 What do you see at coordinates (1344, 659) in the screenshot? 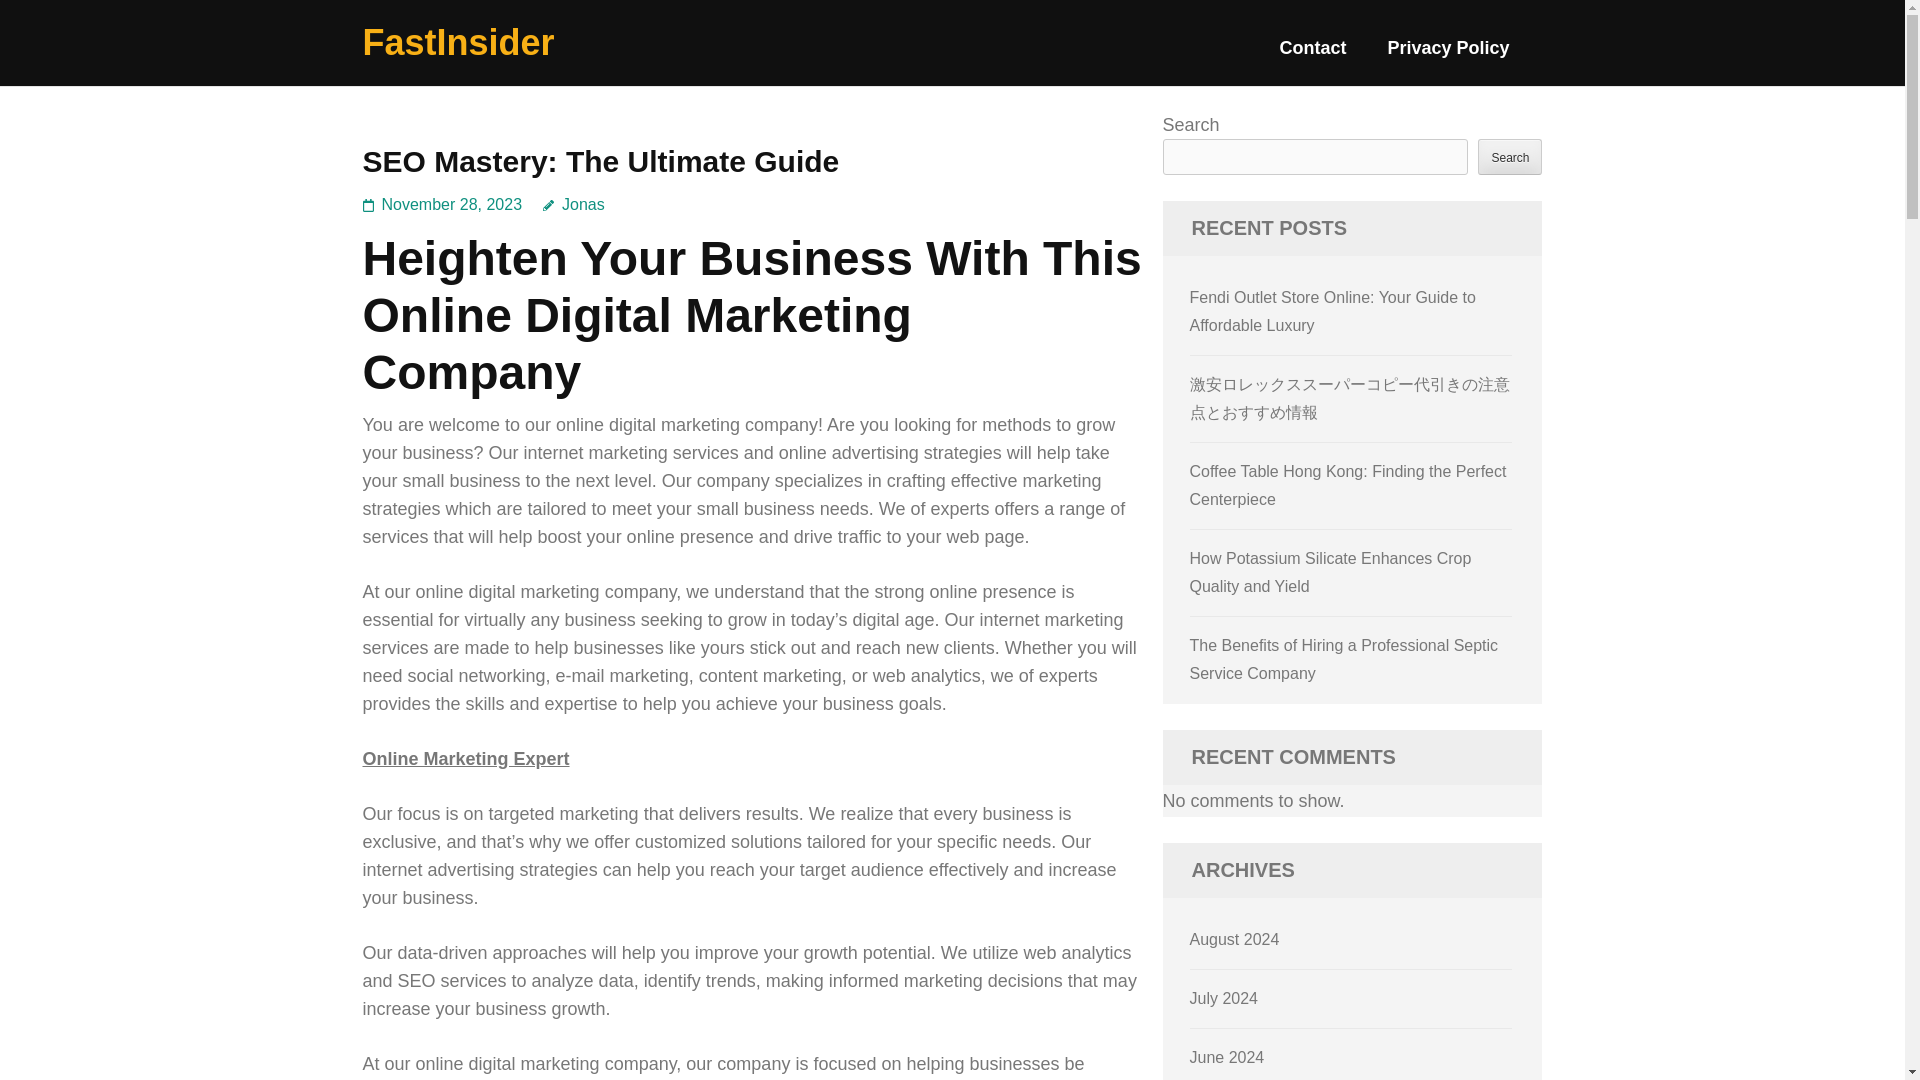
I see `The Benefits of Hiring a Professional Septic Service Company` at bounding box center [1344, 659].